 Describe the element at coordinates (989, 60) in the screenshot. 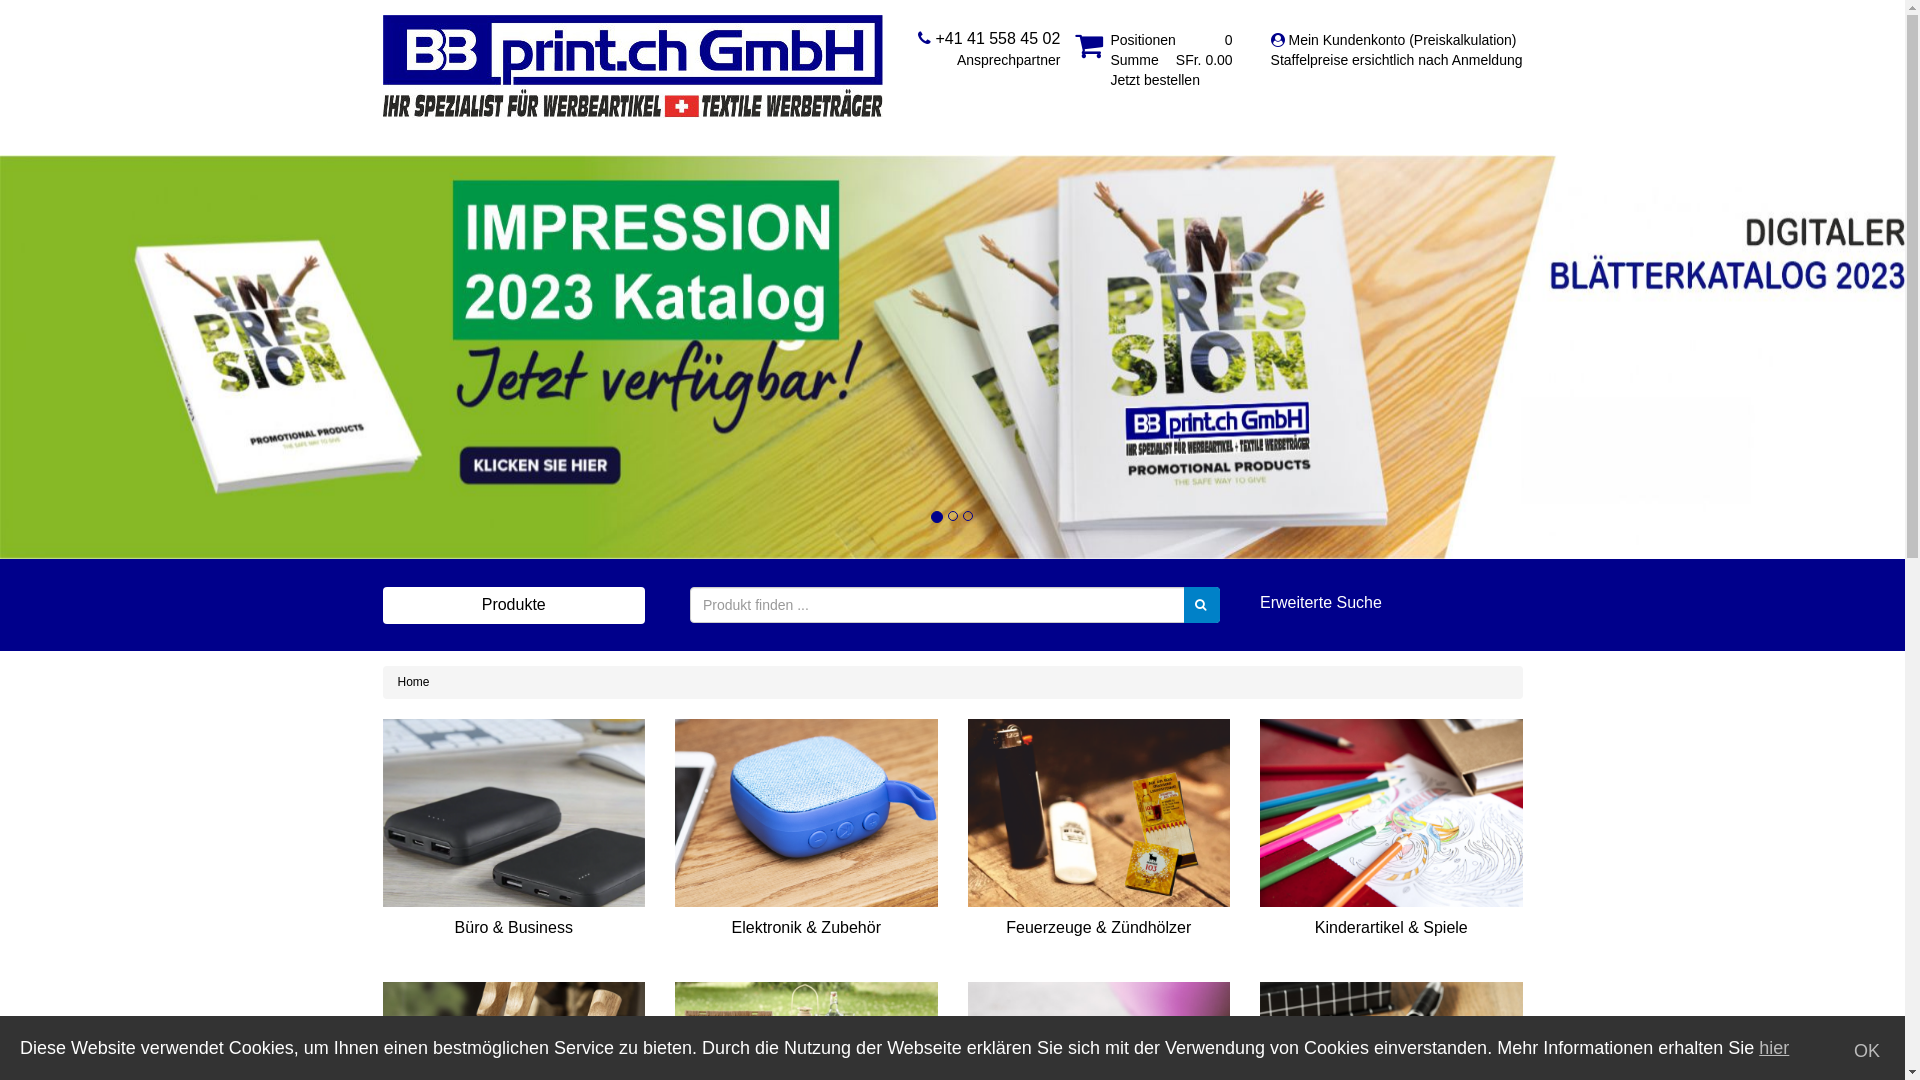

I see `Ansprechpartner` at that location.